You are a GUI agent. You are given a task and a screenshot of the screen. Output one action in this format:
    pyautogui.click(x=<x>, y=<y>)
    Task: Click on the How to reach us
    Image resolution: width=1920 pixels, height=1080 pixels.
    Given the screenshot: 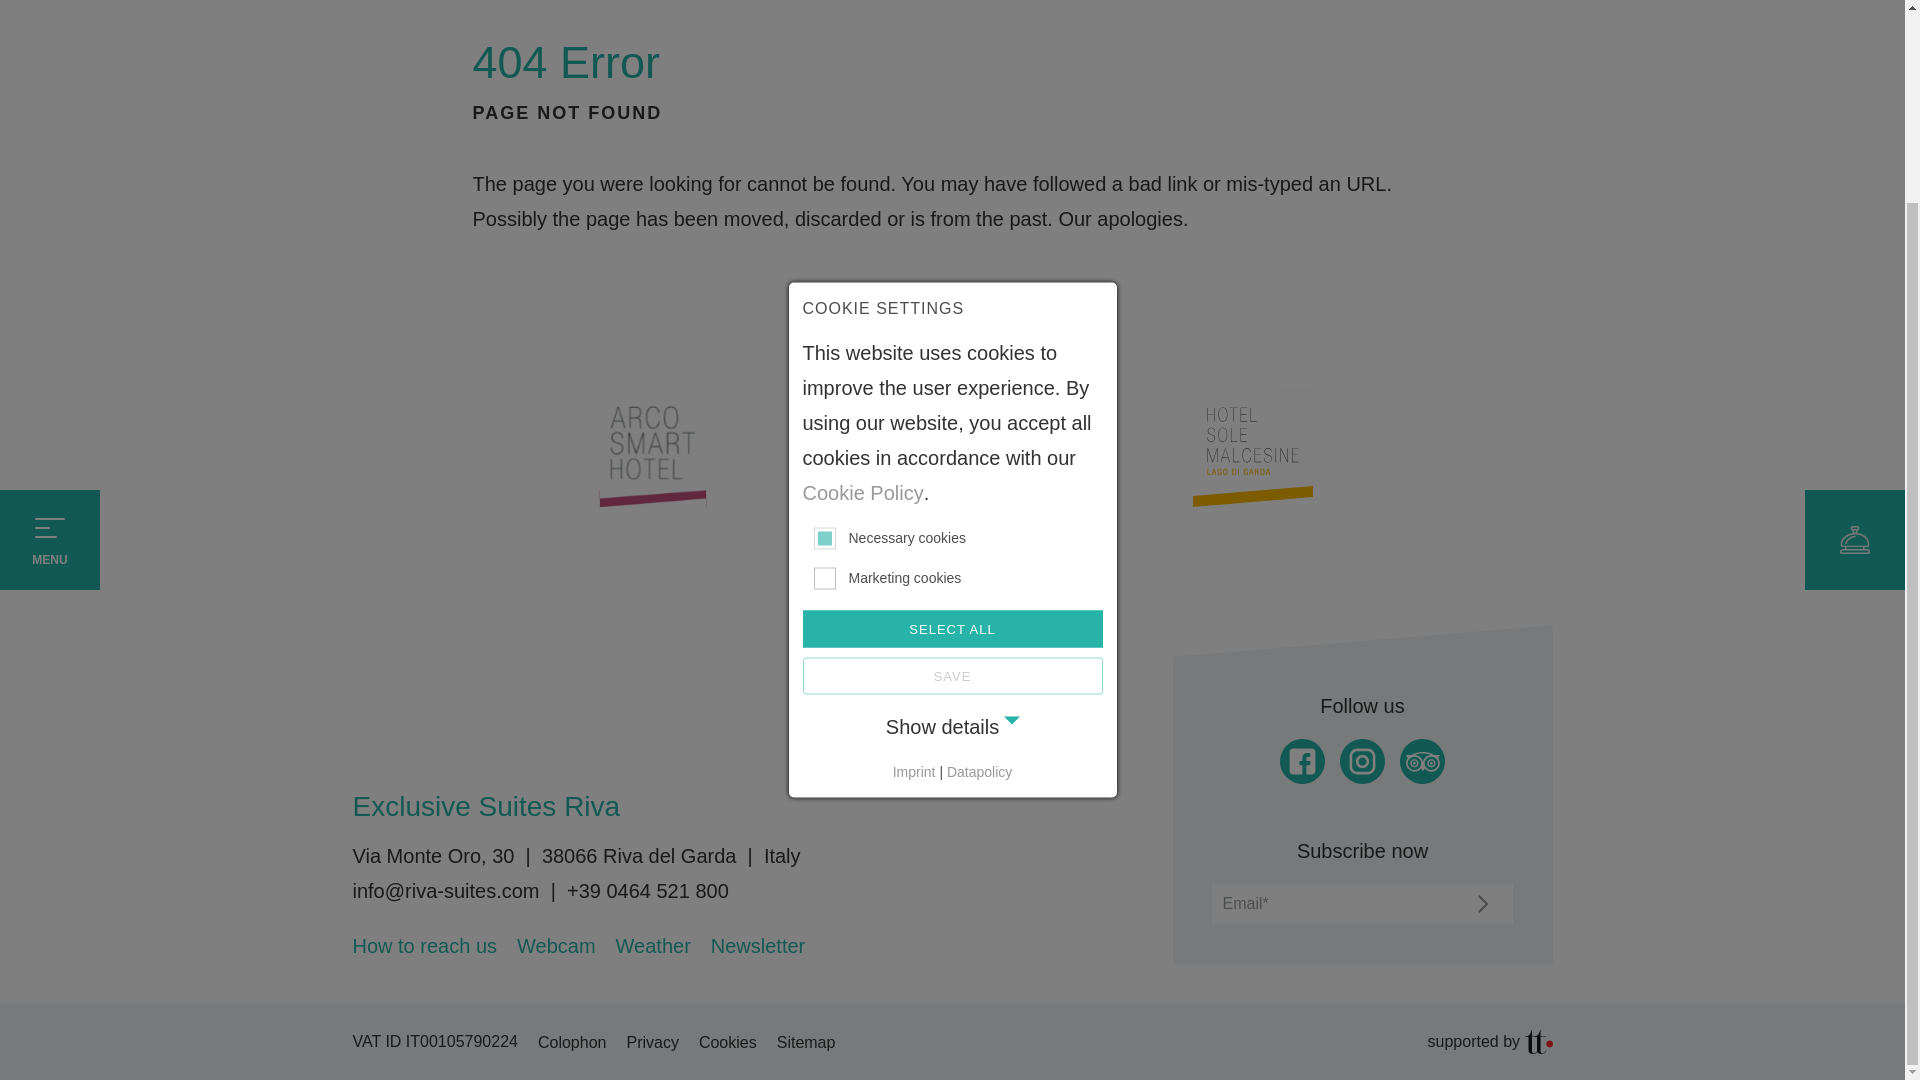 What is the action you would take?
    pyautogui.click(x=424, y=946)
    